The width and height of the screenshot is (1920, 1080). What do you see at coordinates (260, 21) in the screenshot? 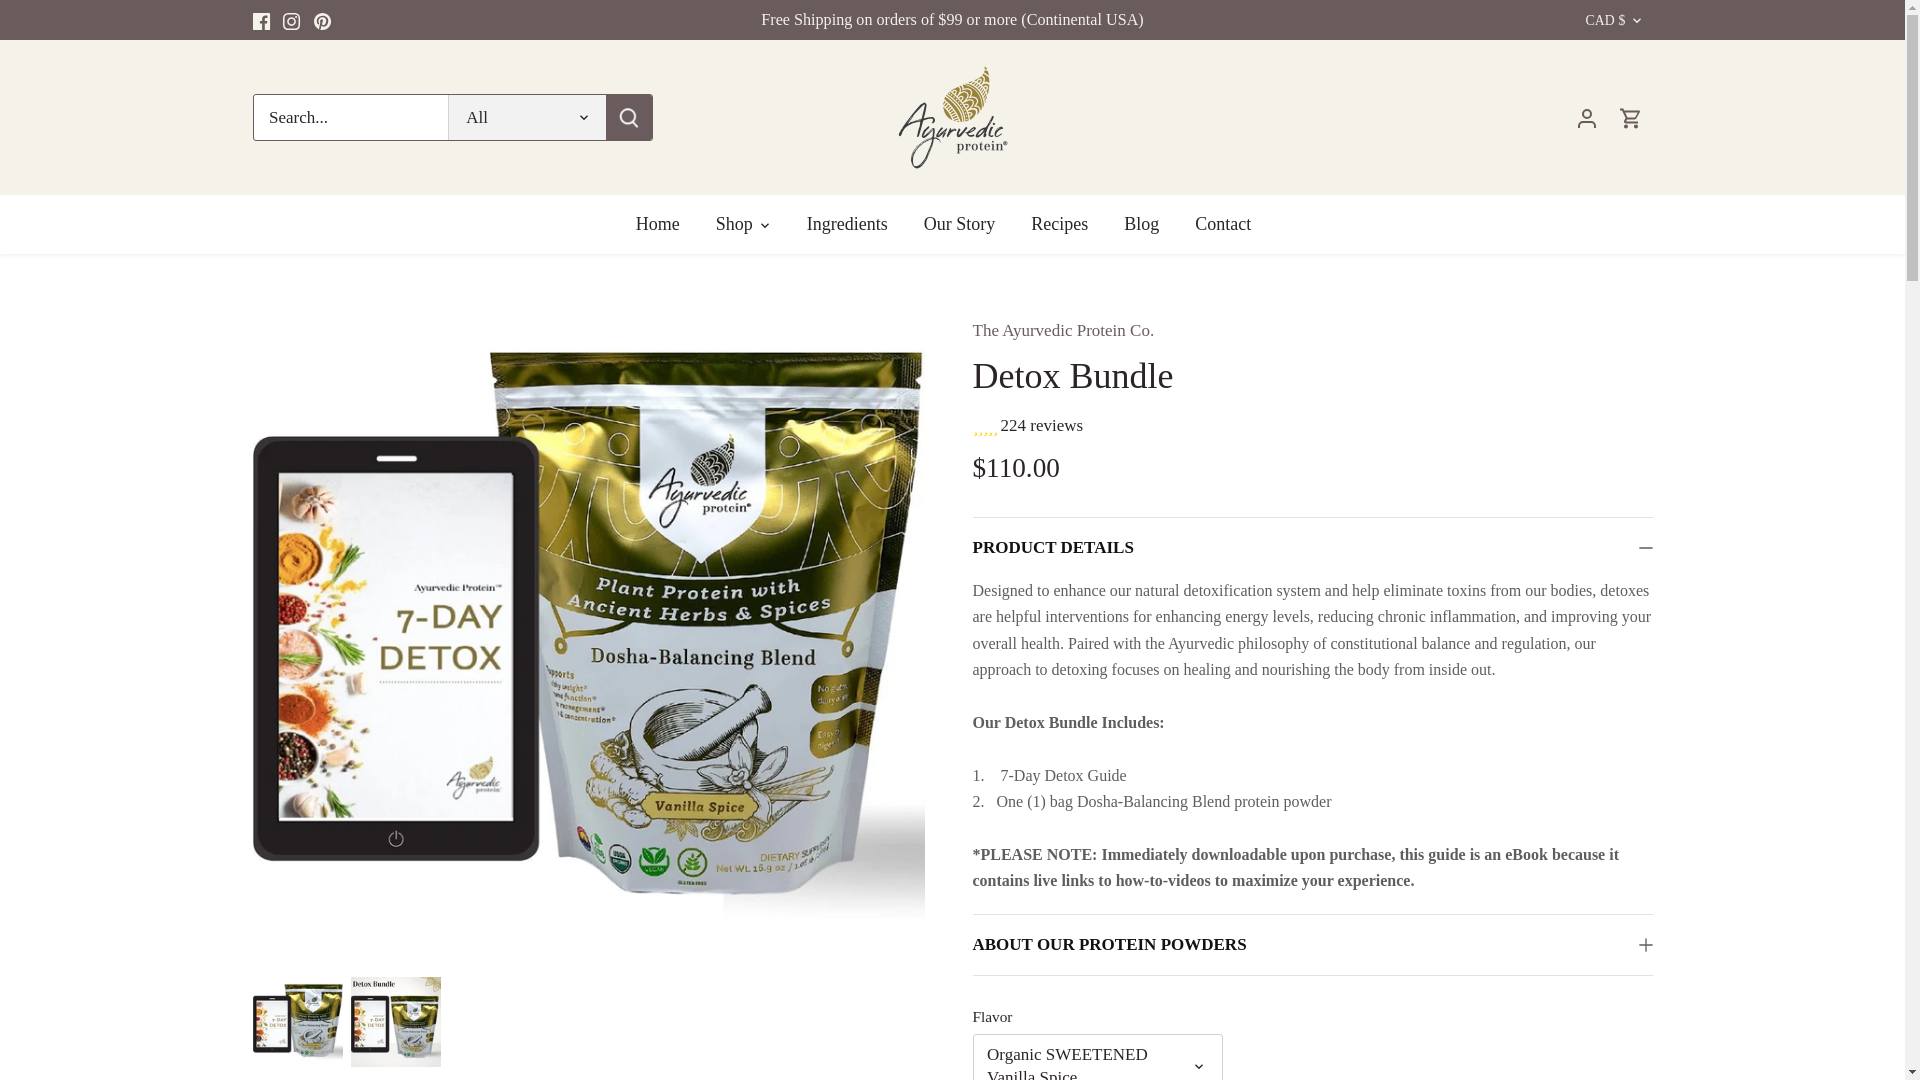
I see `Facebook` at bounding box center [260, 21].